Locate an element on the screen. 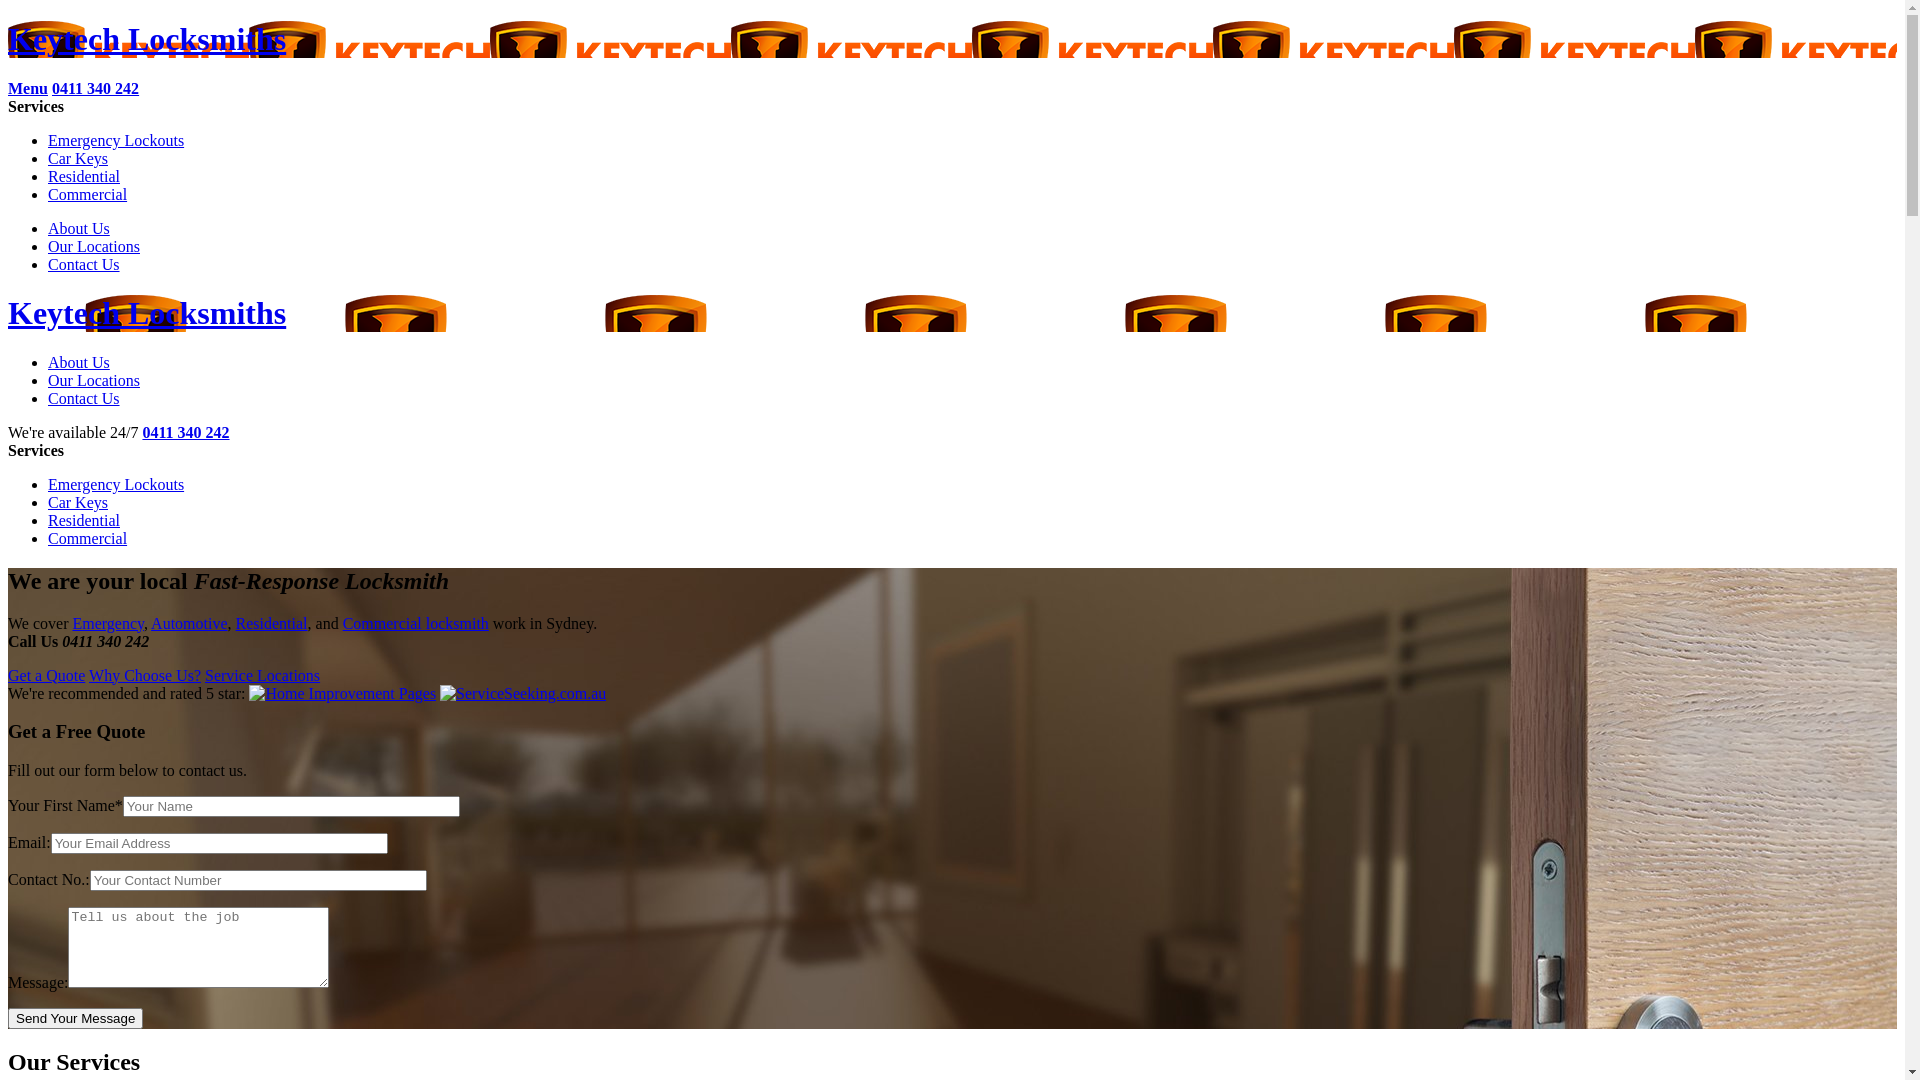 Image resolution: width=1920 pixels, height=1080 pixels. Our Locations is located at coordinates (94, 246).